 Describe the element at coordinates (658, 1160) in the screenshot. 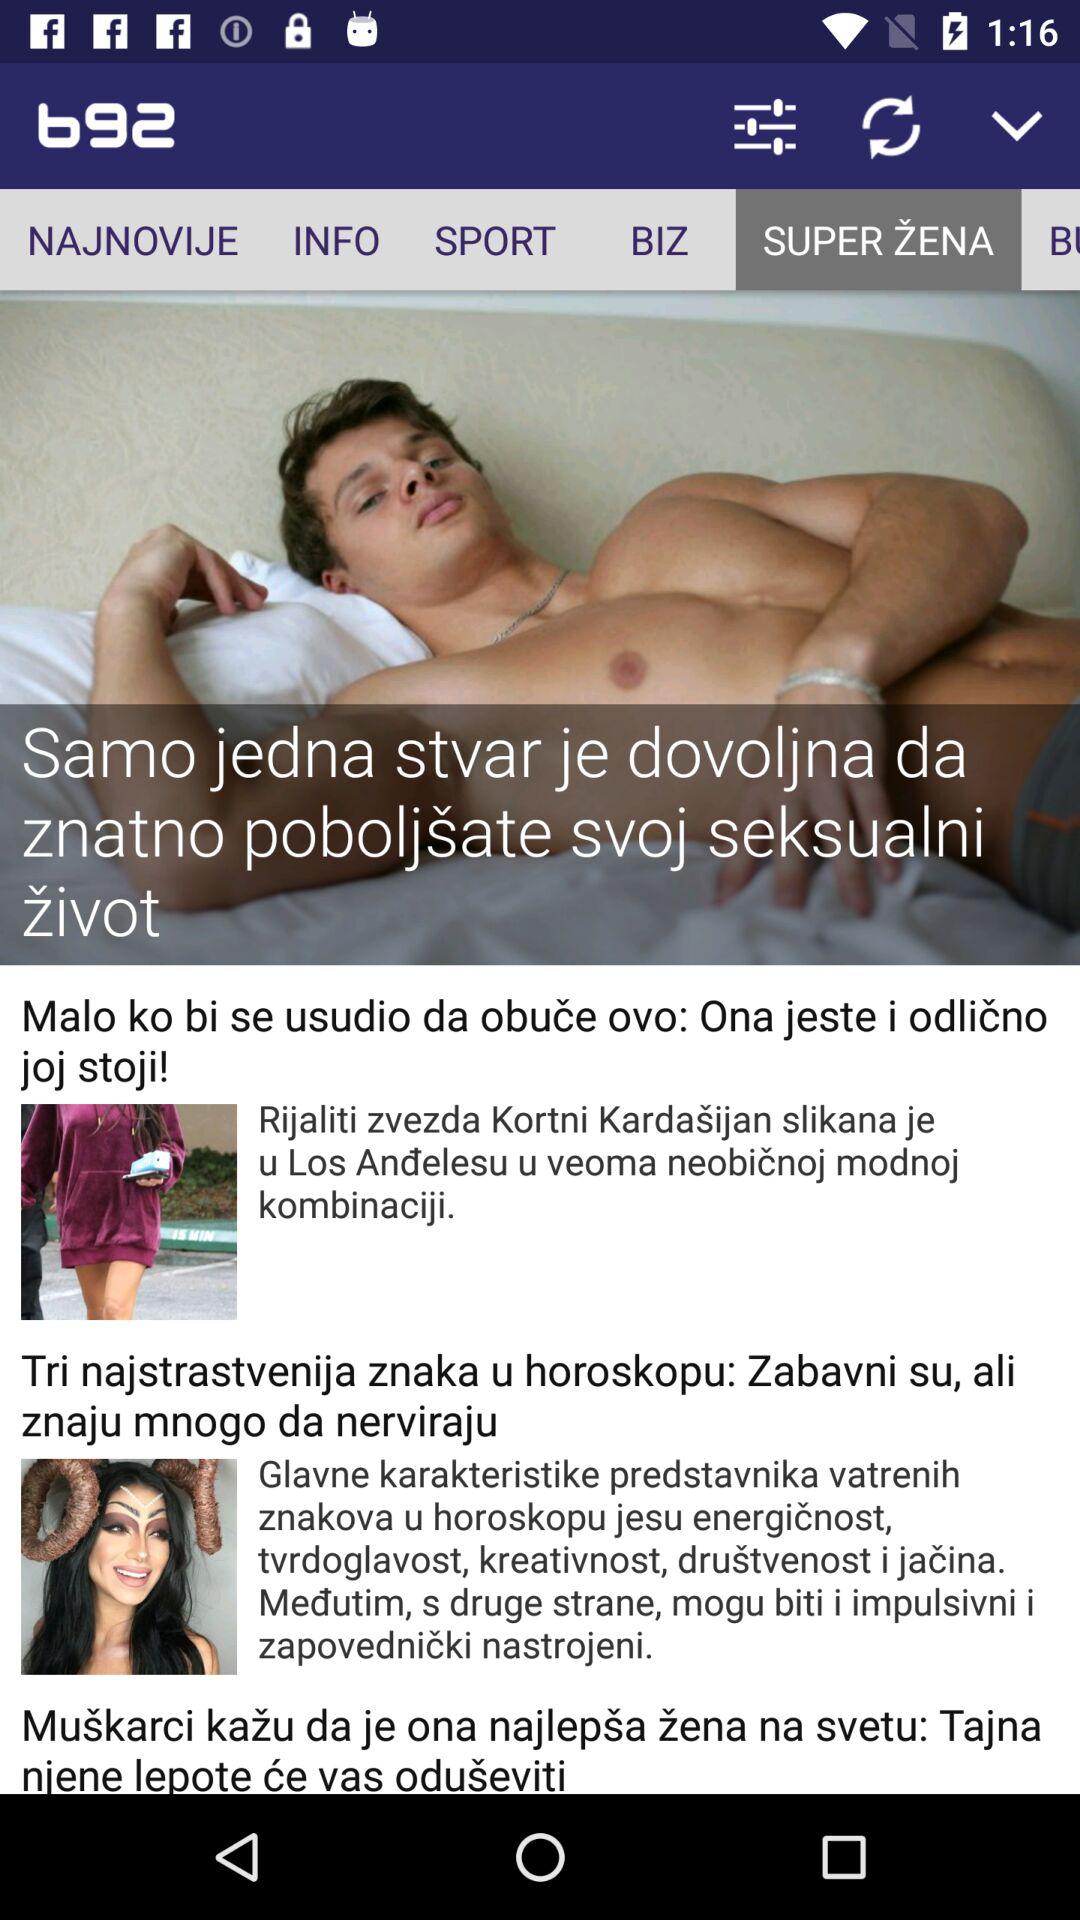

I see `click the icon above the tri najstrastvenija znaka` at that location.